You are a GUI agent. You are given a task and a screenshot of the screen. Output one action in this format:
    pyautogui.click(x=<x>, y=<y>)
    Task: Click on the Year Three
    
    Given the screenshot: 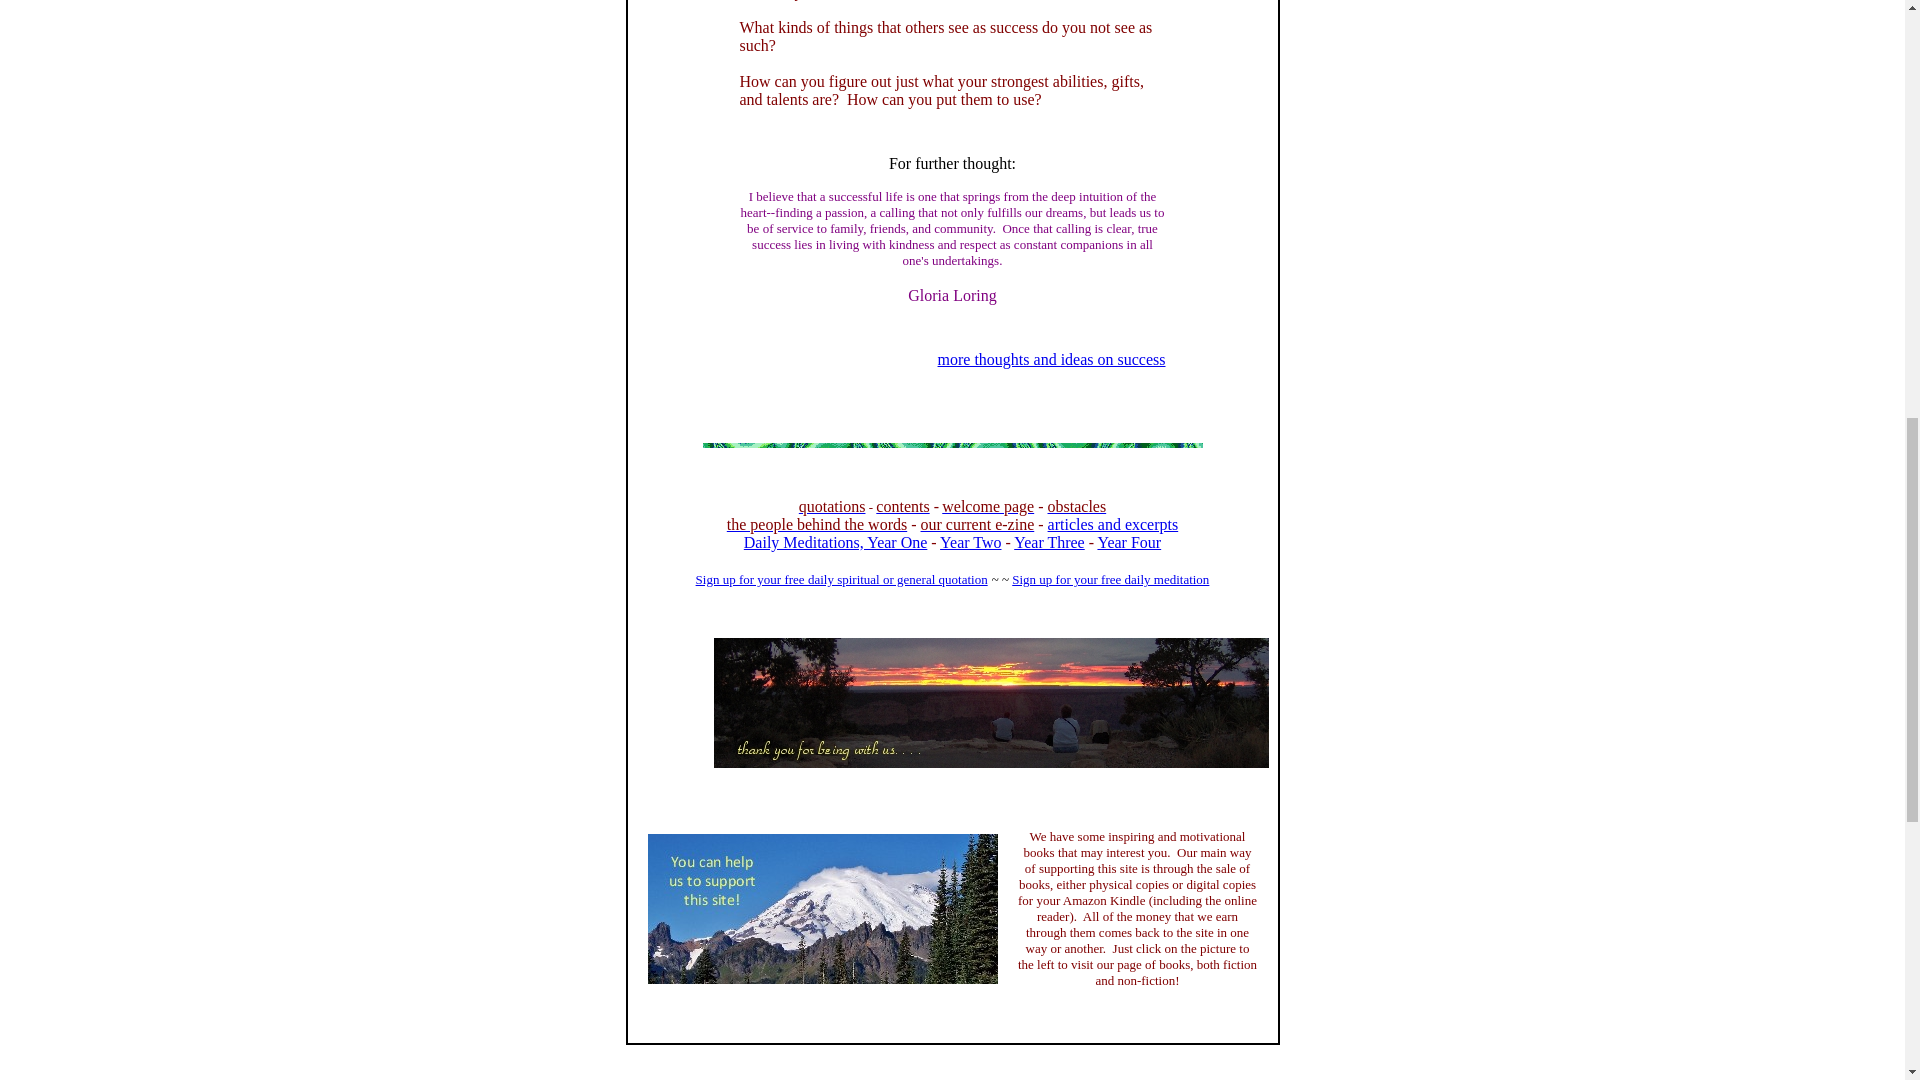 What is the action you would take?
    pyautogui.click(x=1048, y=542)
    